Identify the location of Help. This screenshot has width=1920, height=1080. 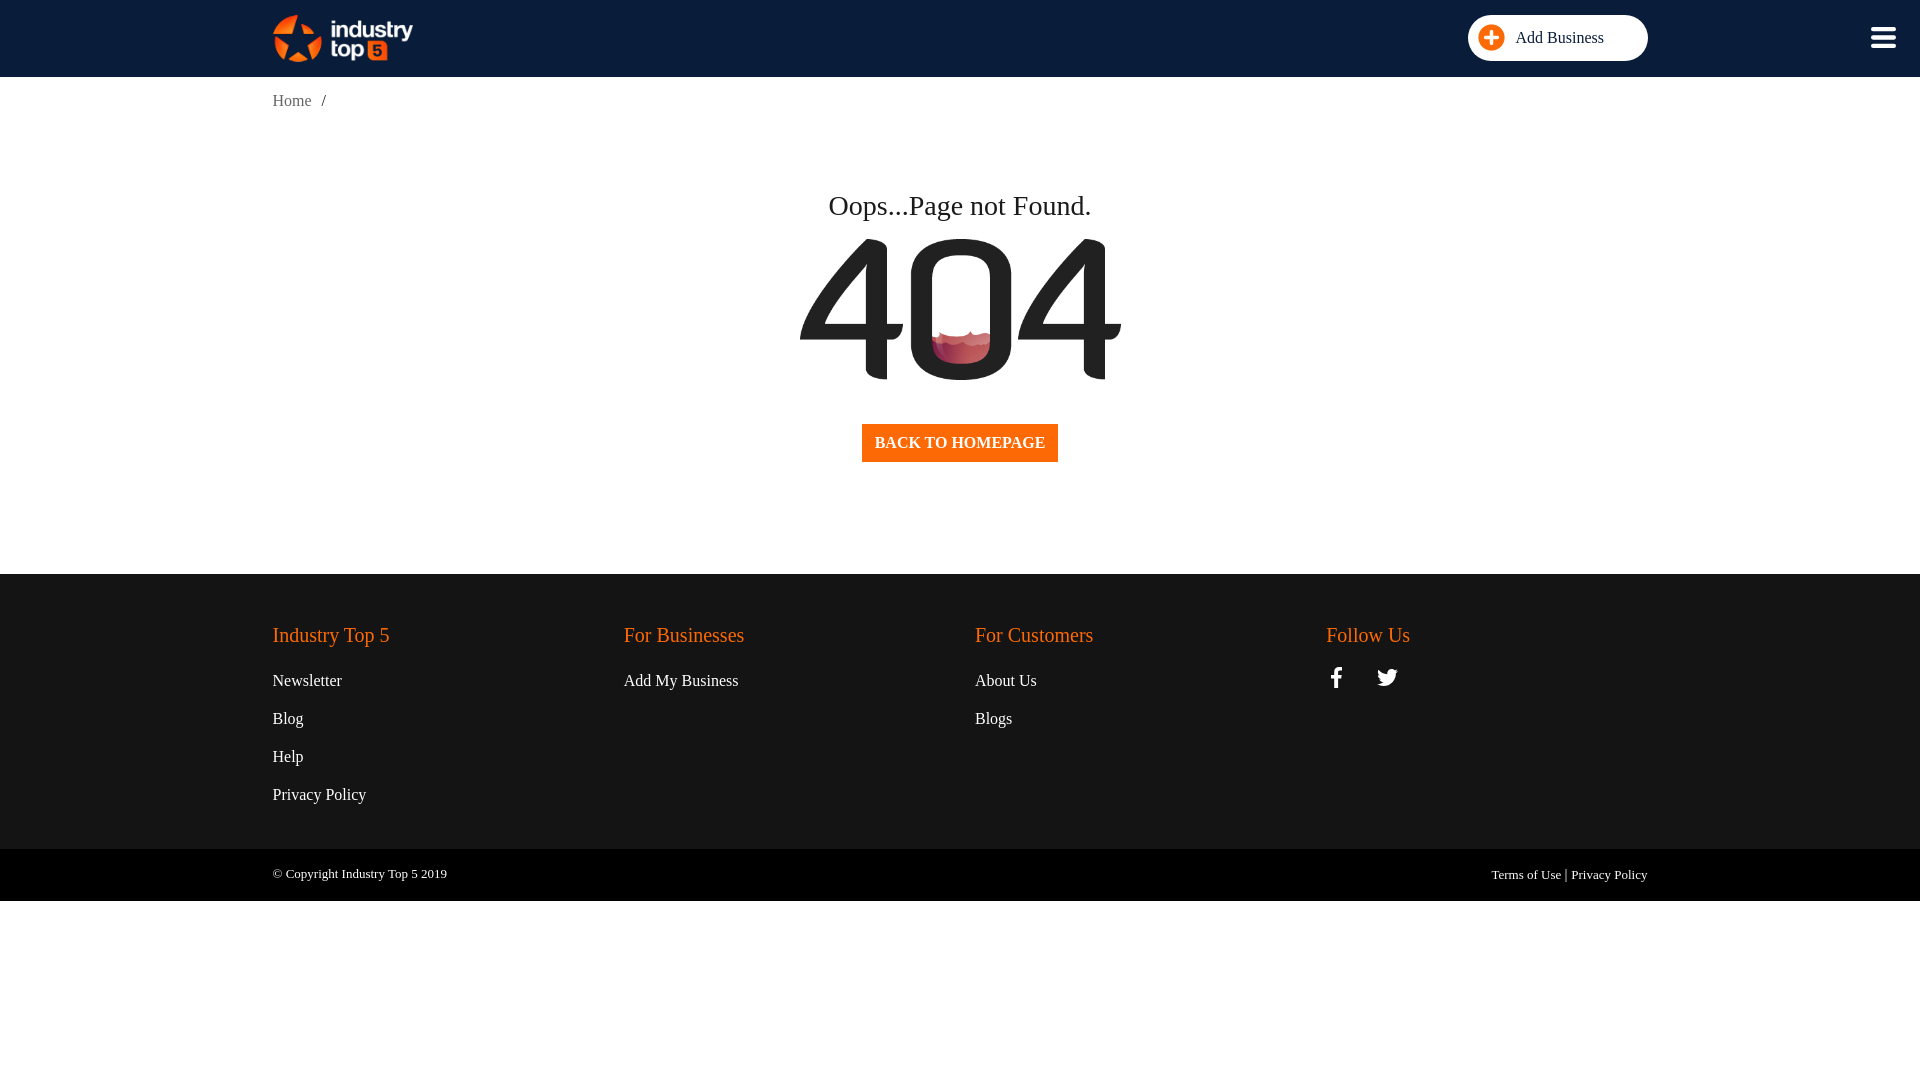
(288, 756).